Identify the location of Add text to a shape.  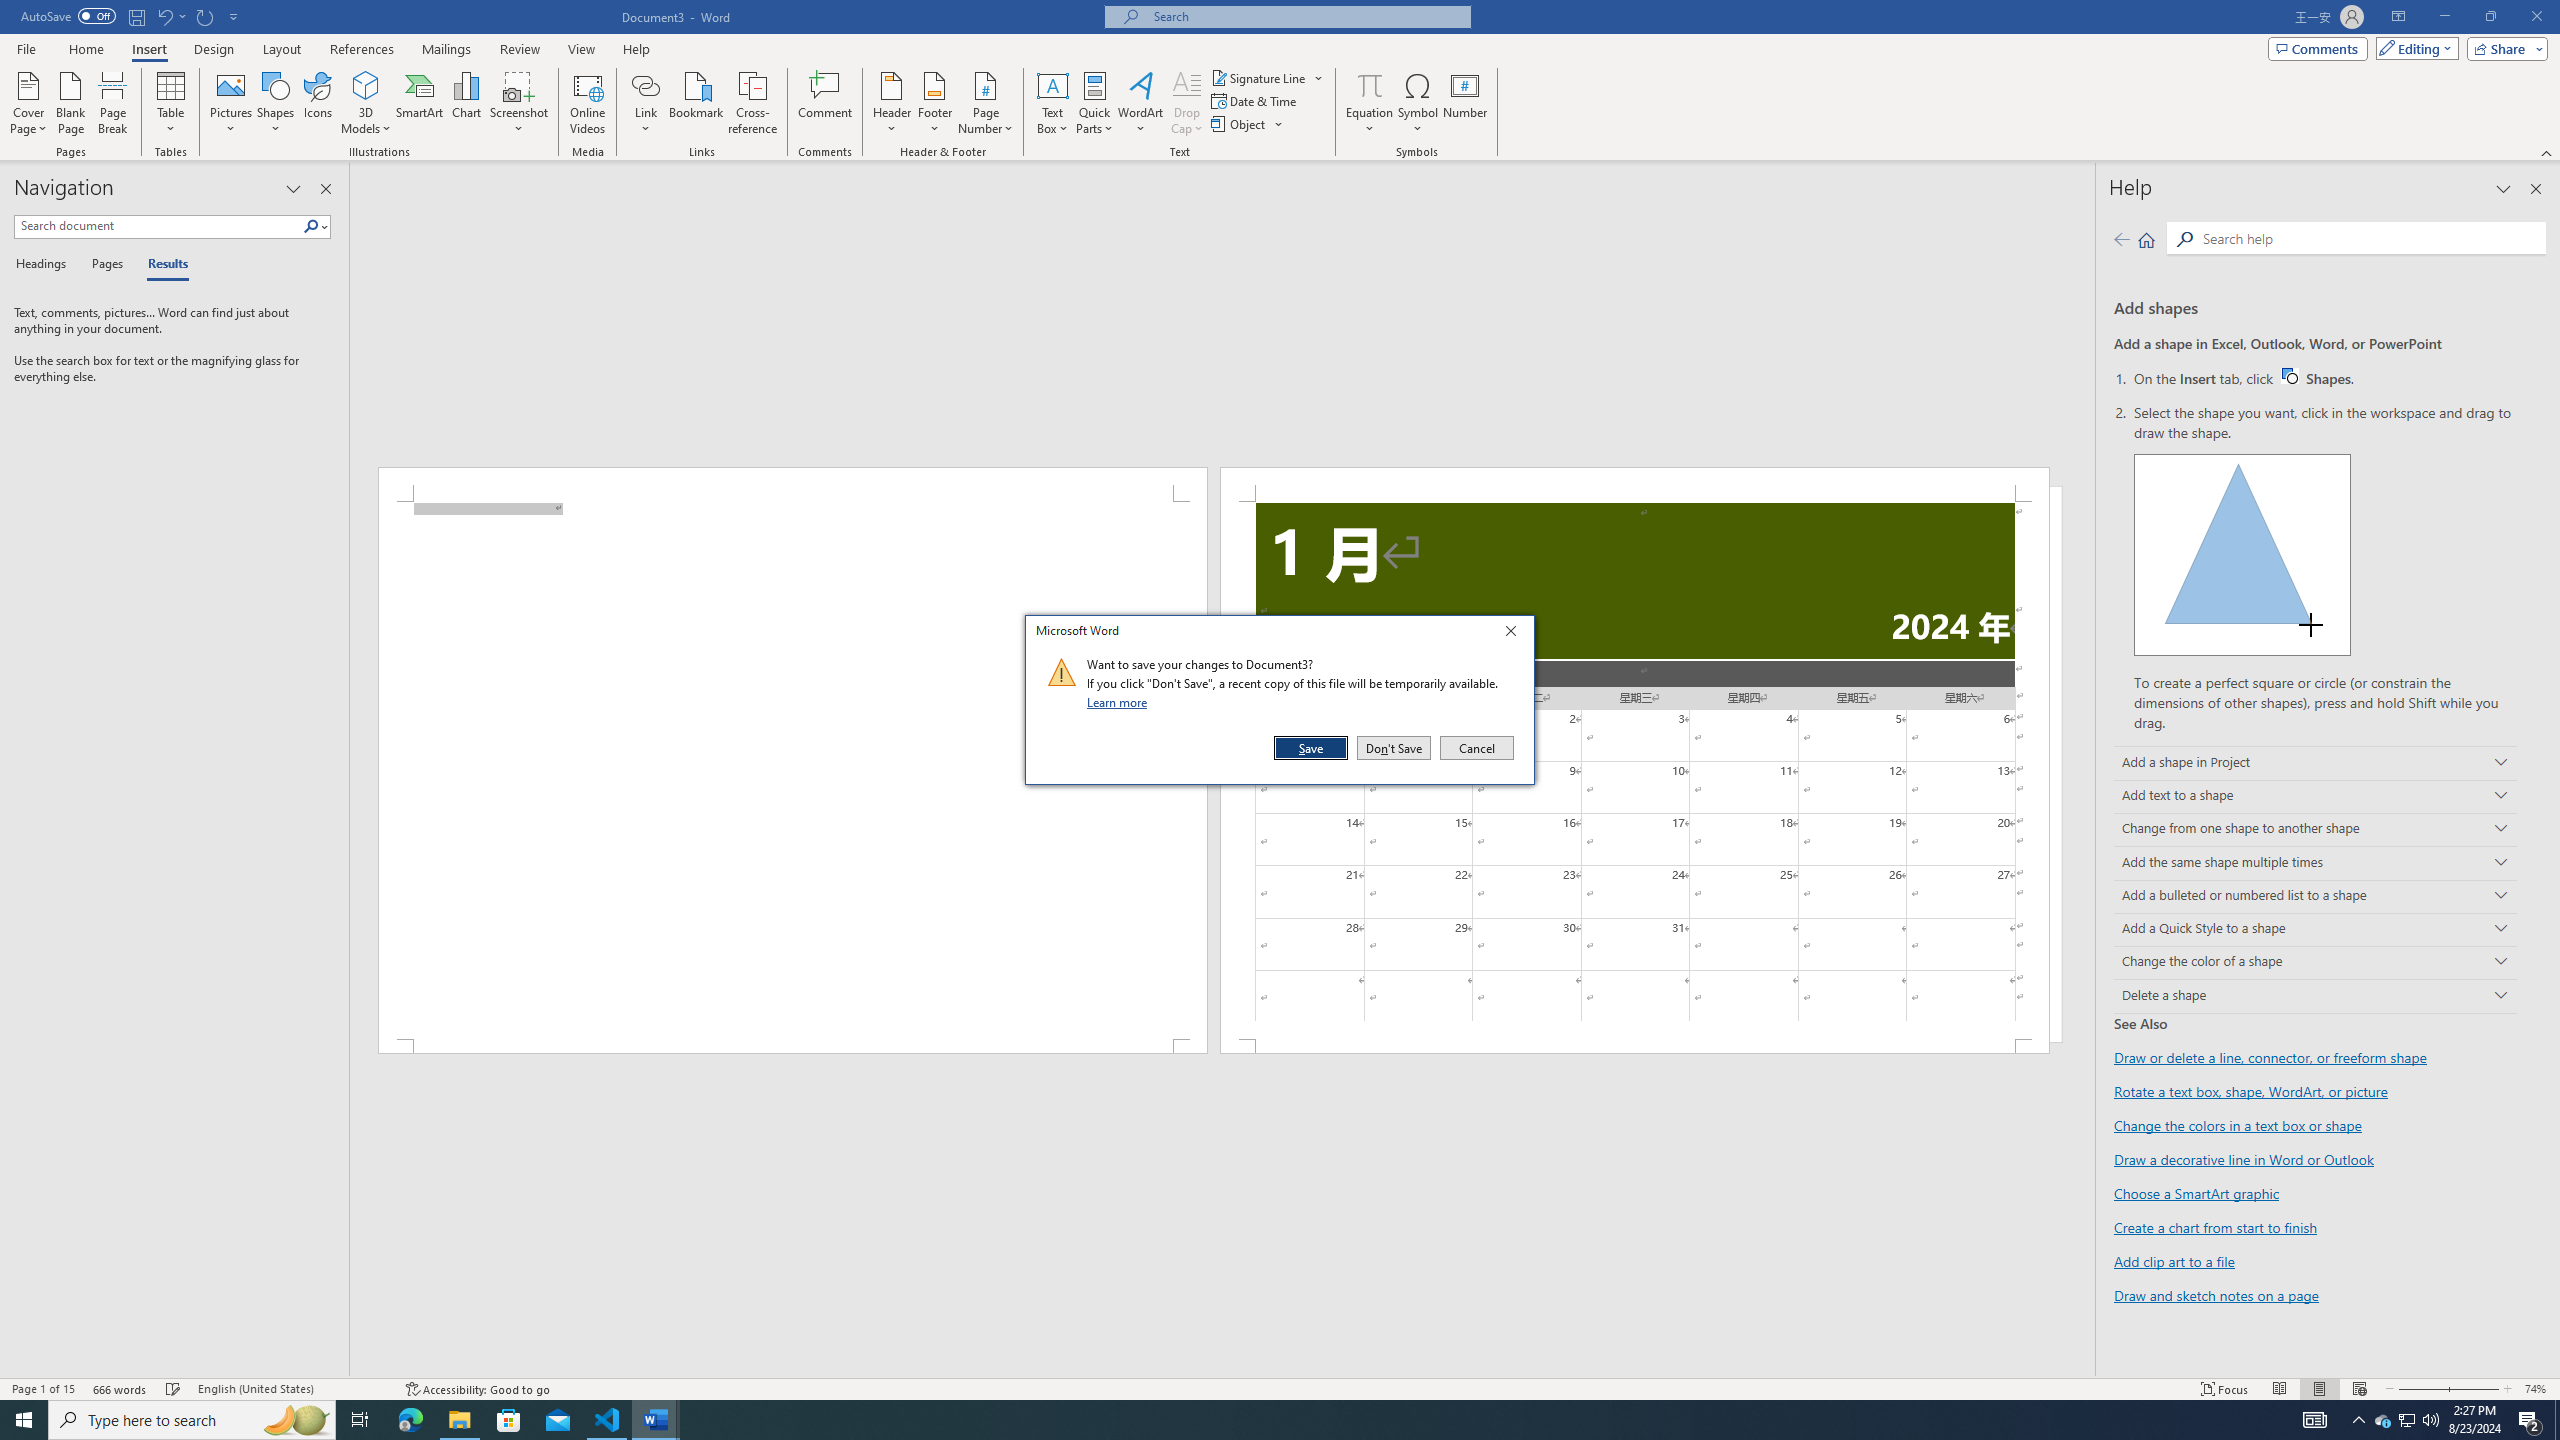
(2315, 796).